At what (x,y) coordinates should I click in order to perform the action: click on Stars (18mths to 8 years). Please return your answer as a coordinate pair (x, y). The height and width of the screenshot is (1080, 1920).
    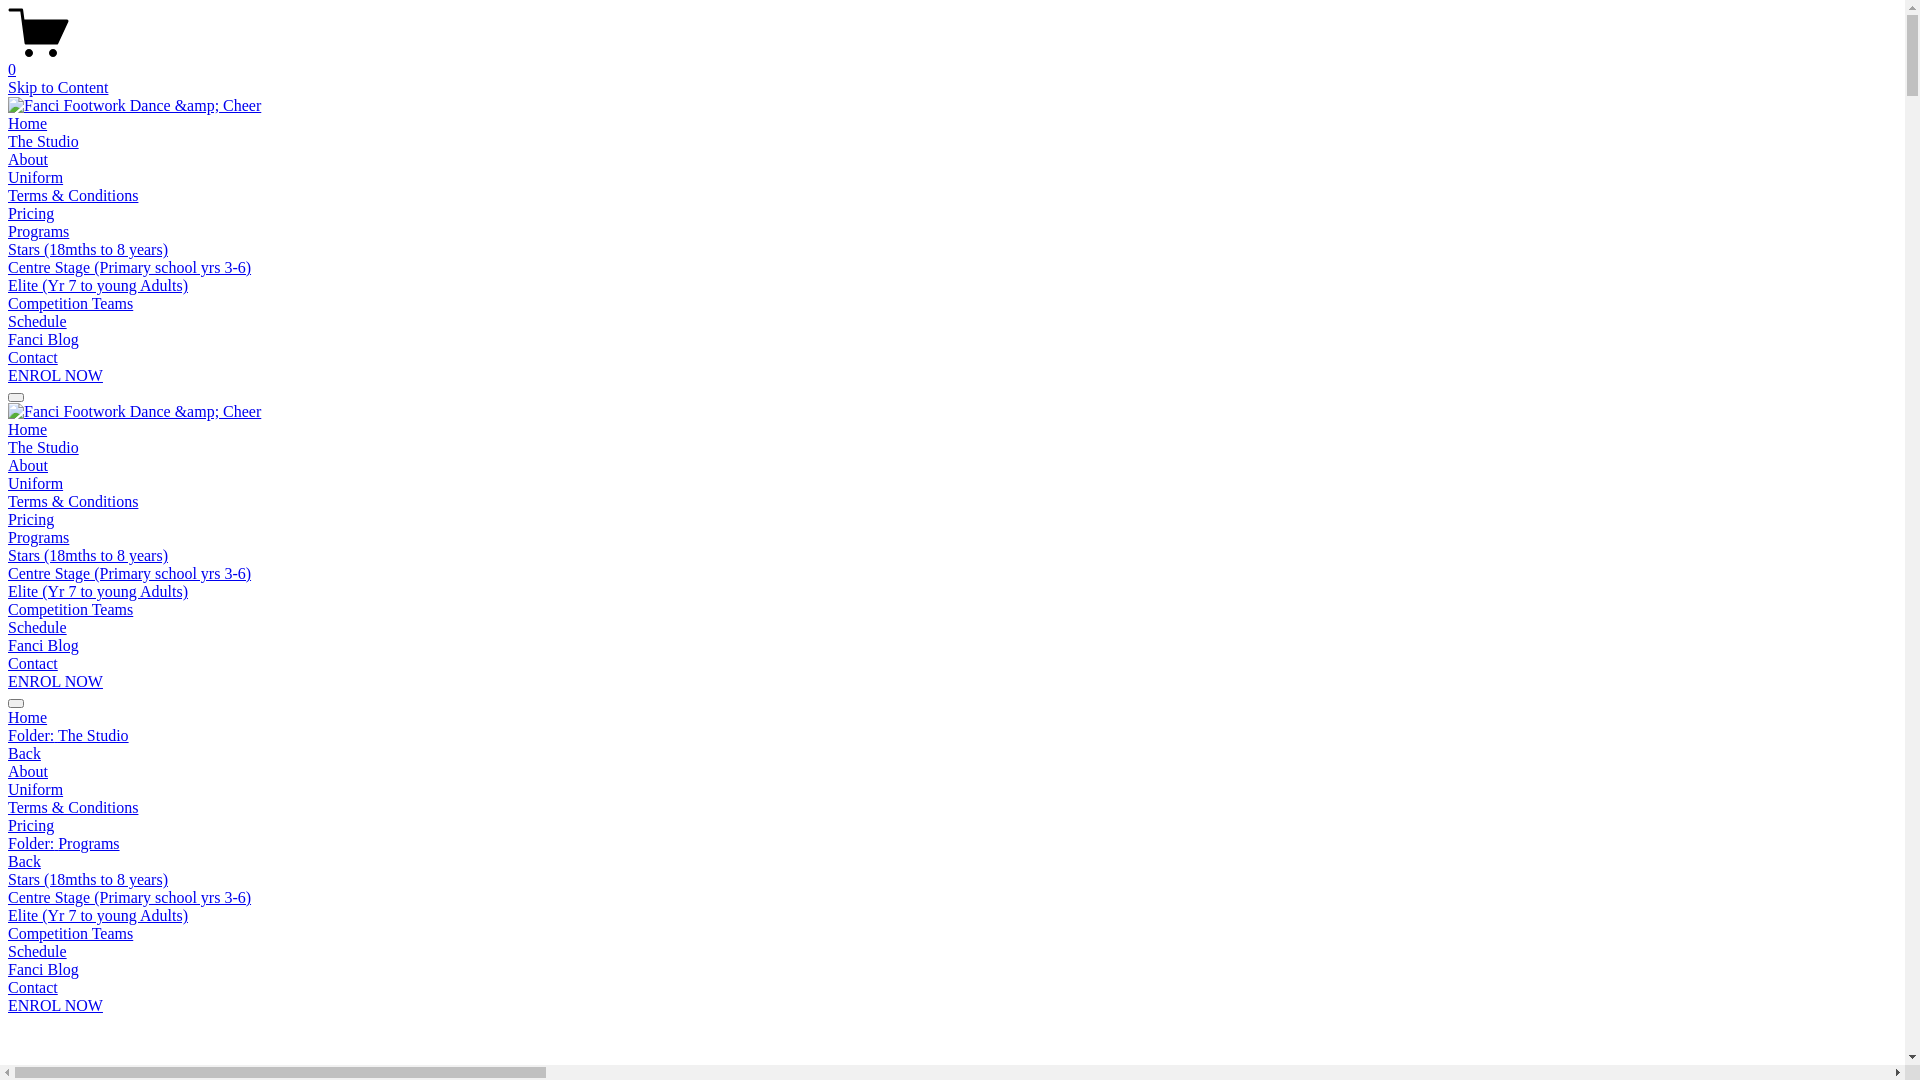
    Looking at the image, I should click on (952, 880).